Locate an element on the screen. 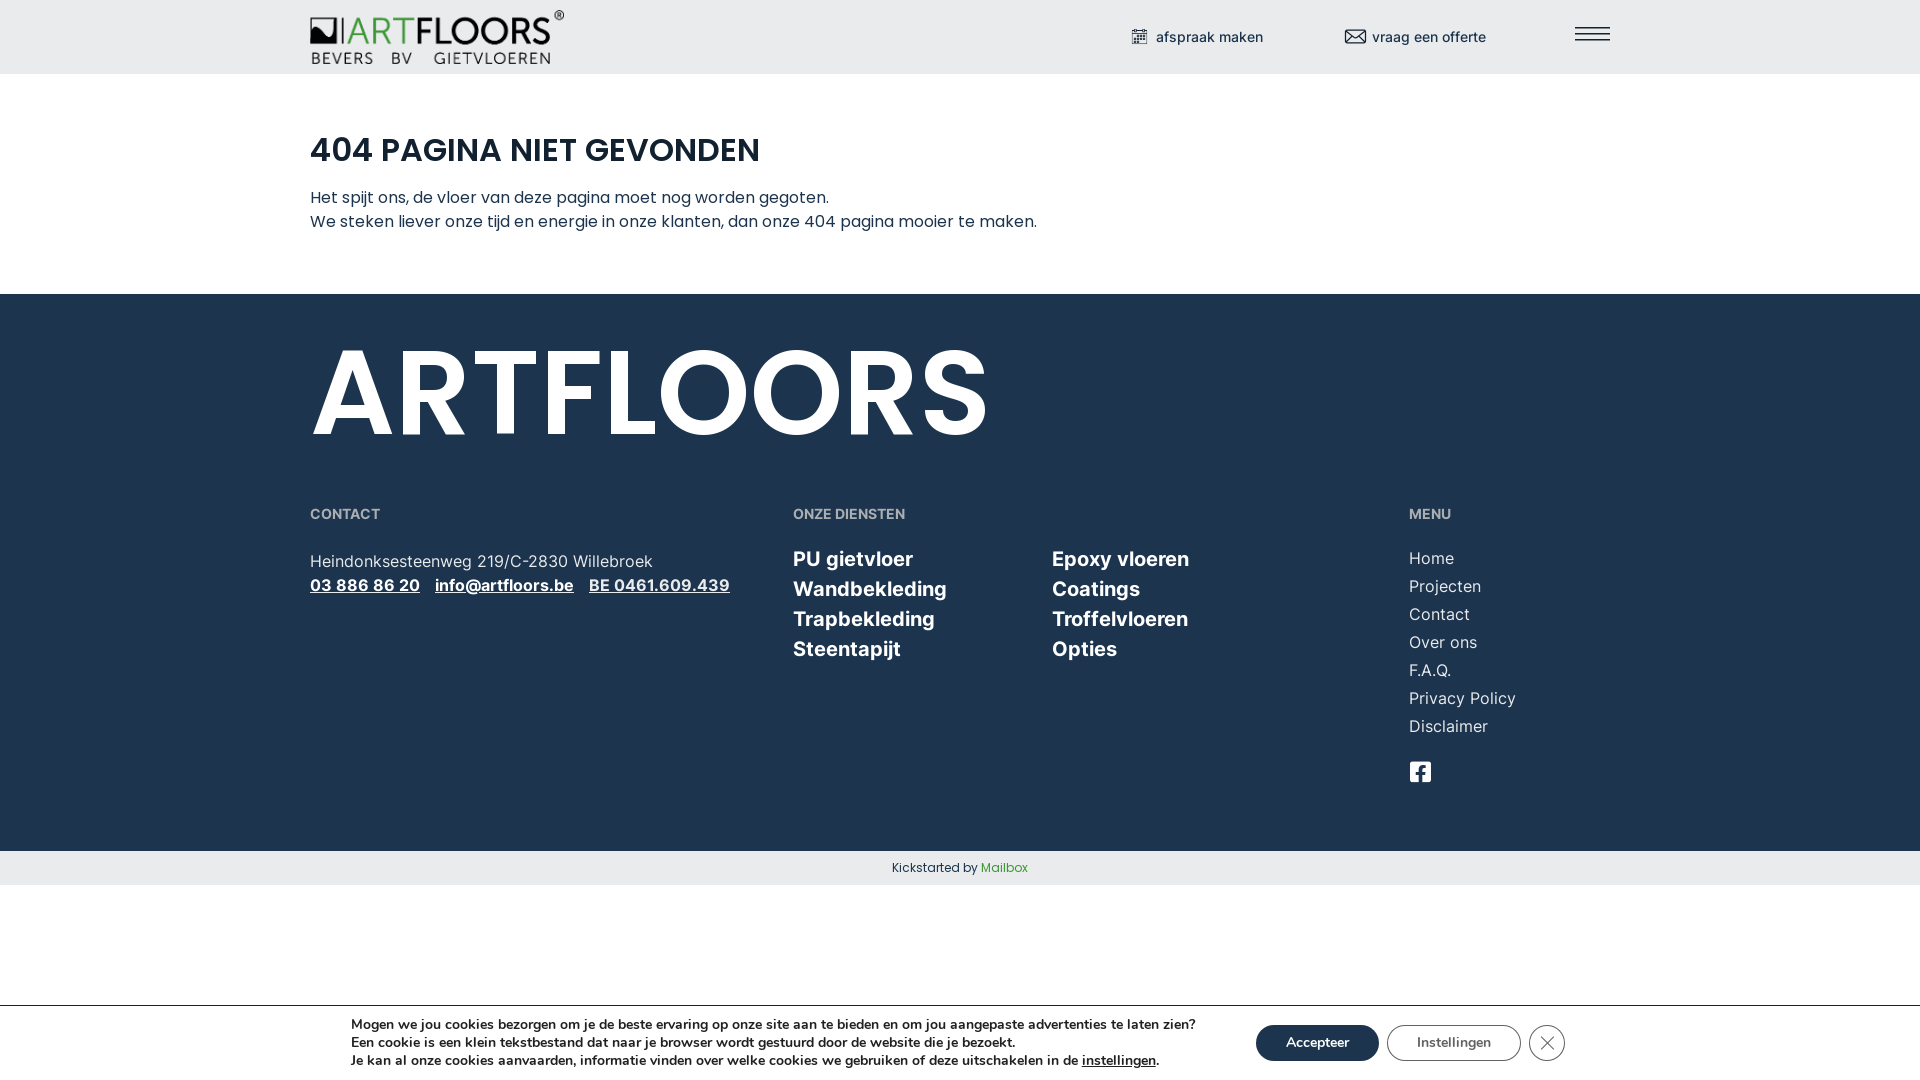 This screenshot has width=1920, height=1080. Accepteer is located at coordinates (1318, 1043).